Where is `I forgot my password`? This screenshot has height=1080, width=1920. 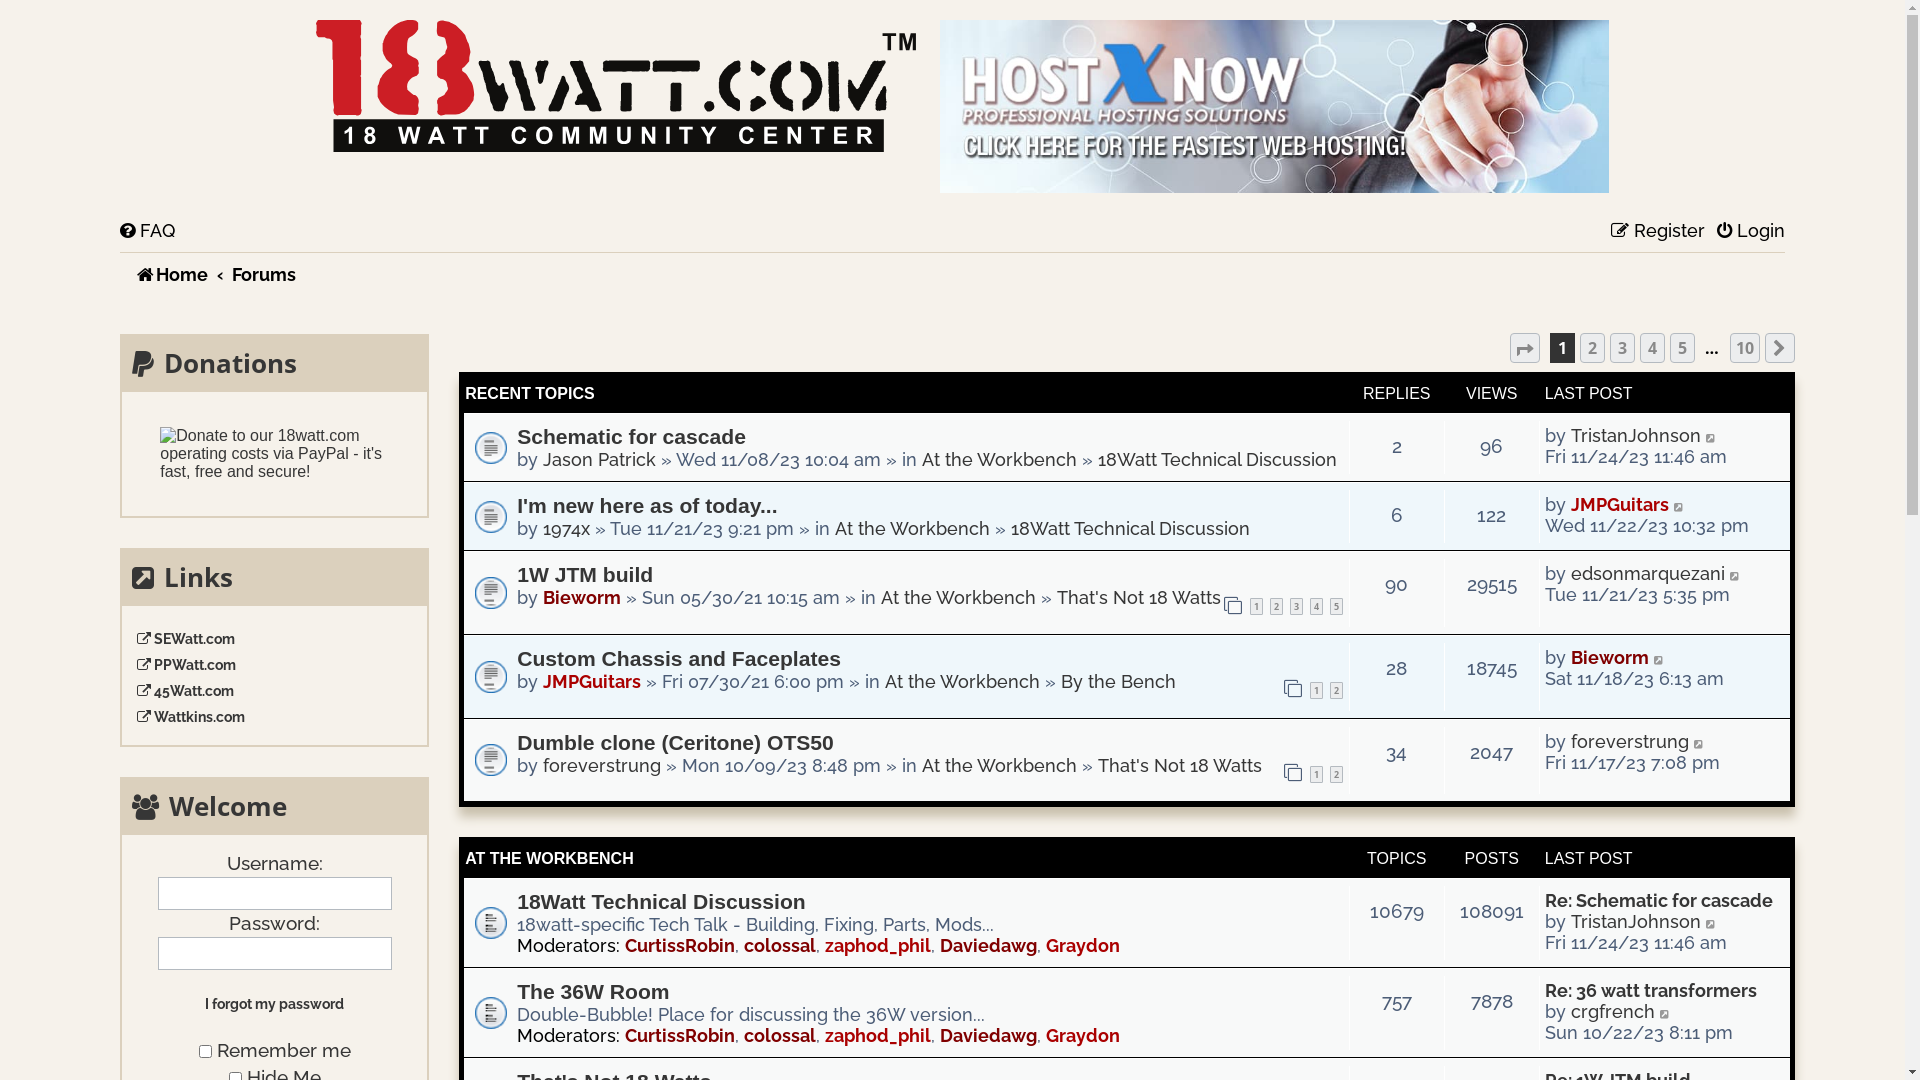 I forgot my password is located at coordinates (274, 1004).